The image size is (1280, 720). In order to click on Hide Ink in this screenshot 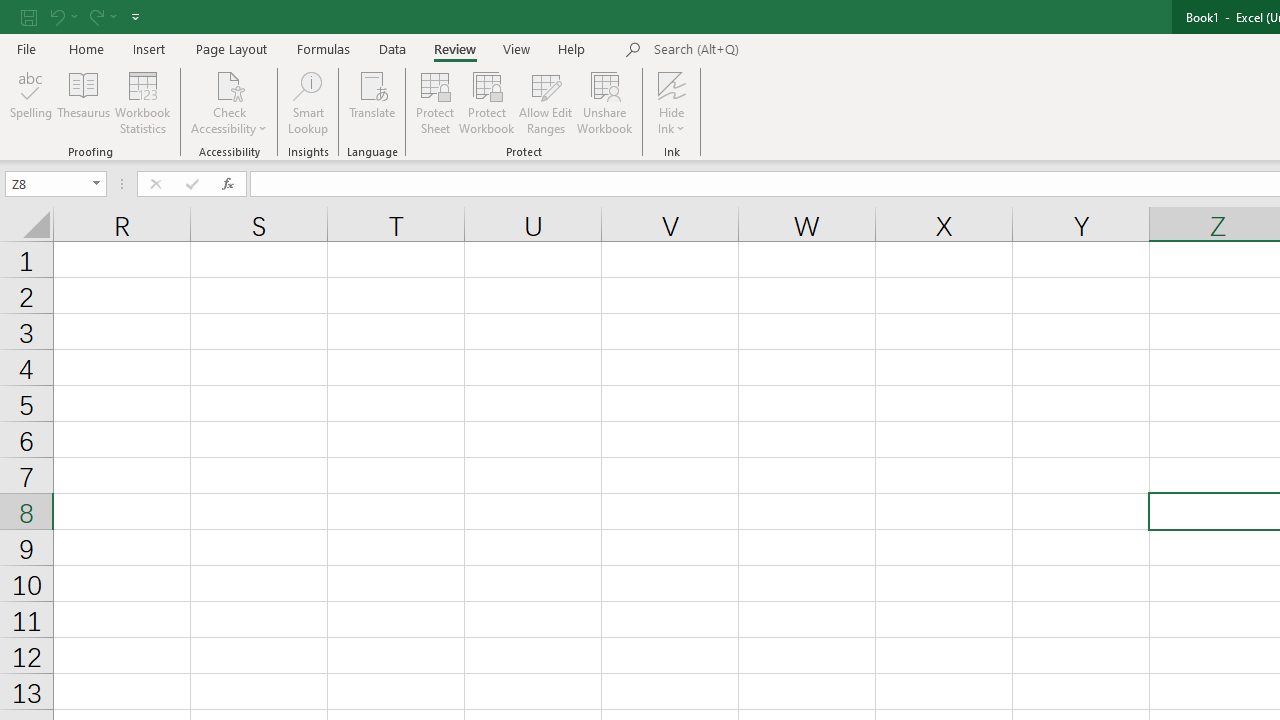, I will do `click(672, 84)`.